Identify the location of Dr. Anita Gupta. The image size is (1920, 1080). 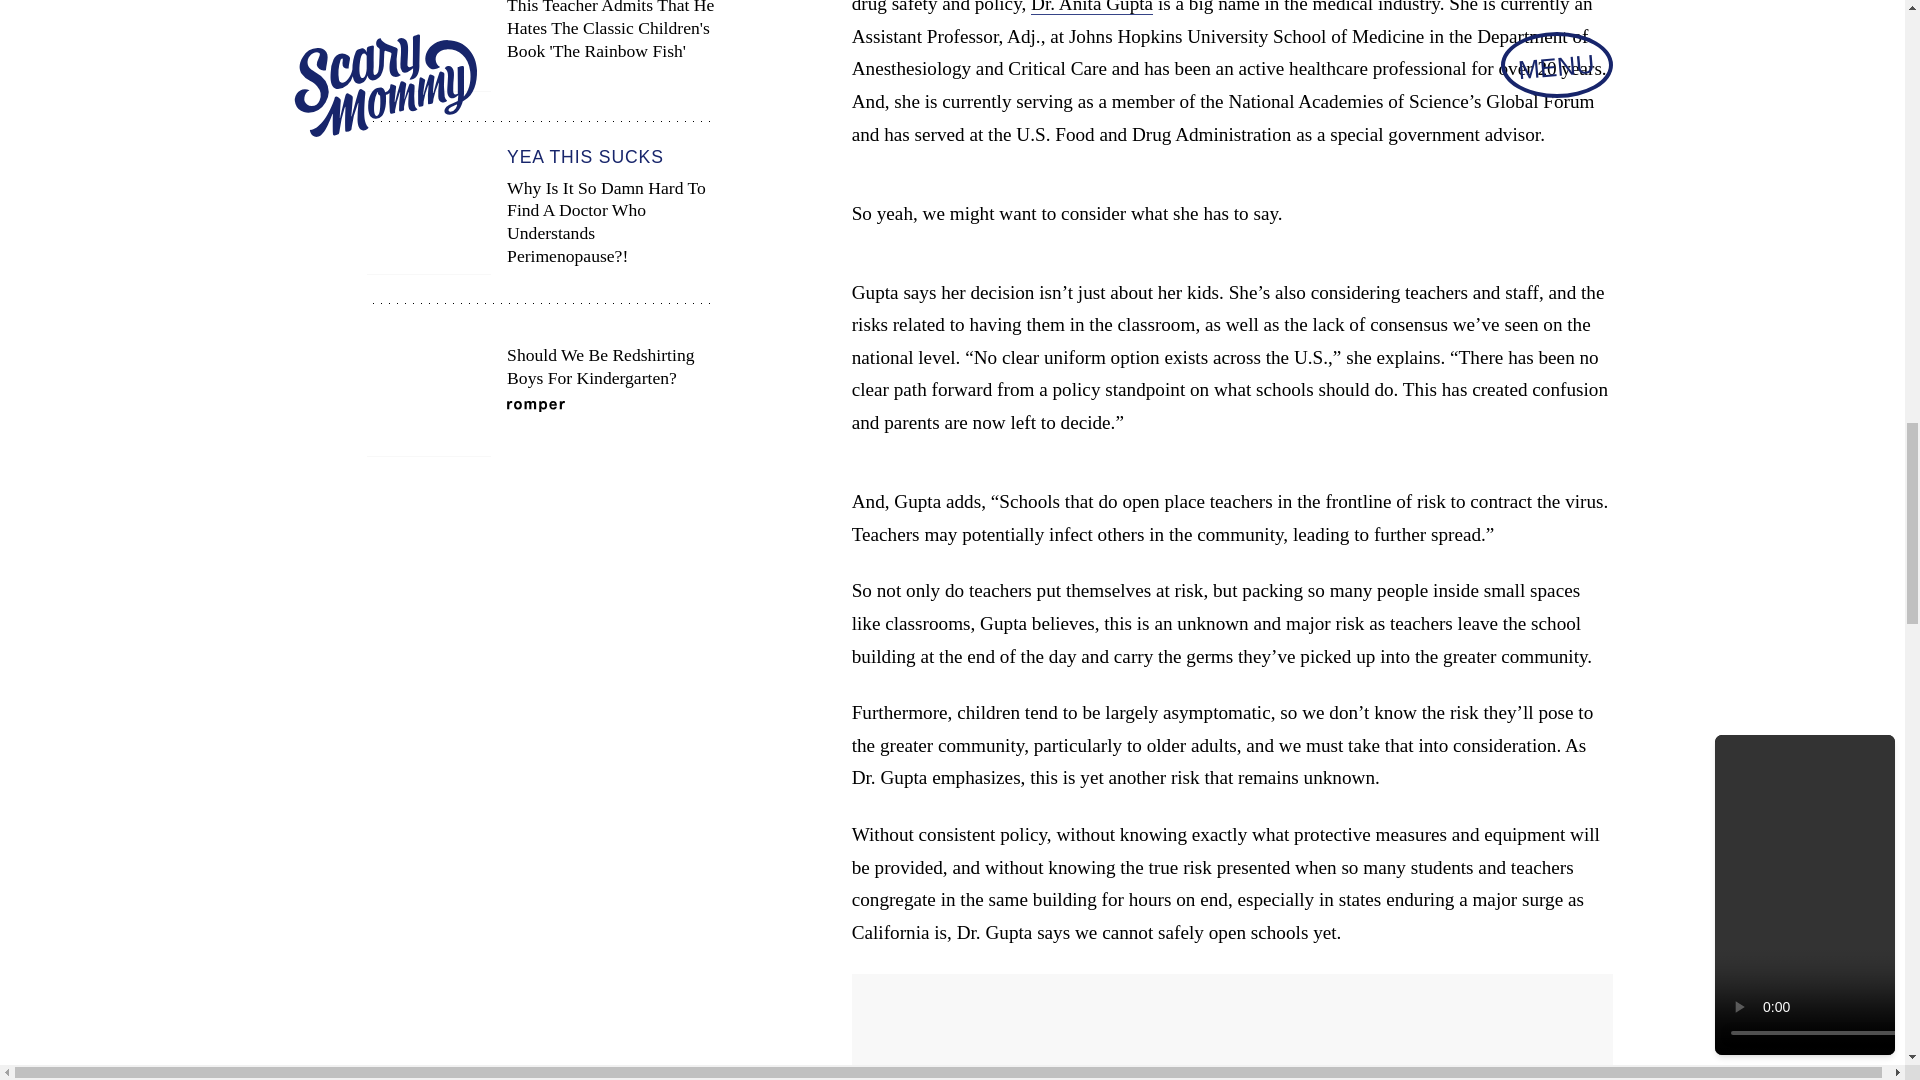
(1092, 8).